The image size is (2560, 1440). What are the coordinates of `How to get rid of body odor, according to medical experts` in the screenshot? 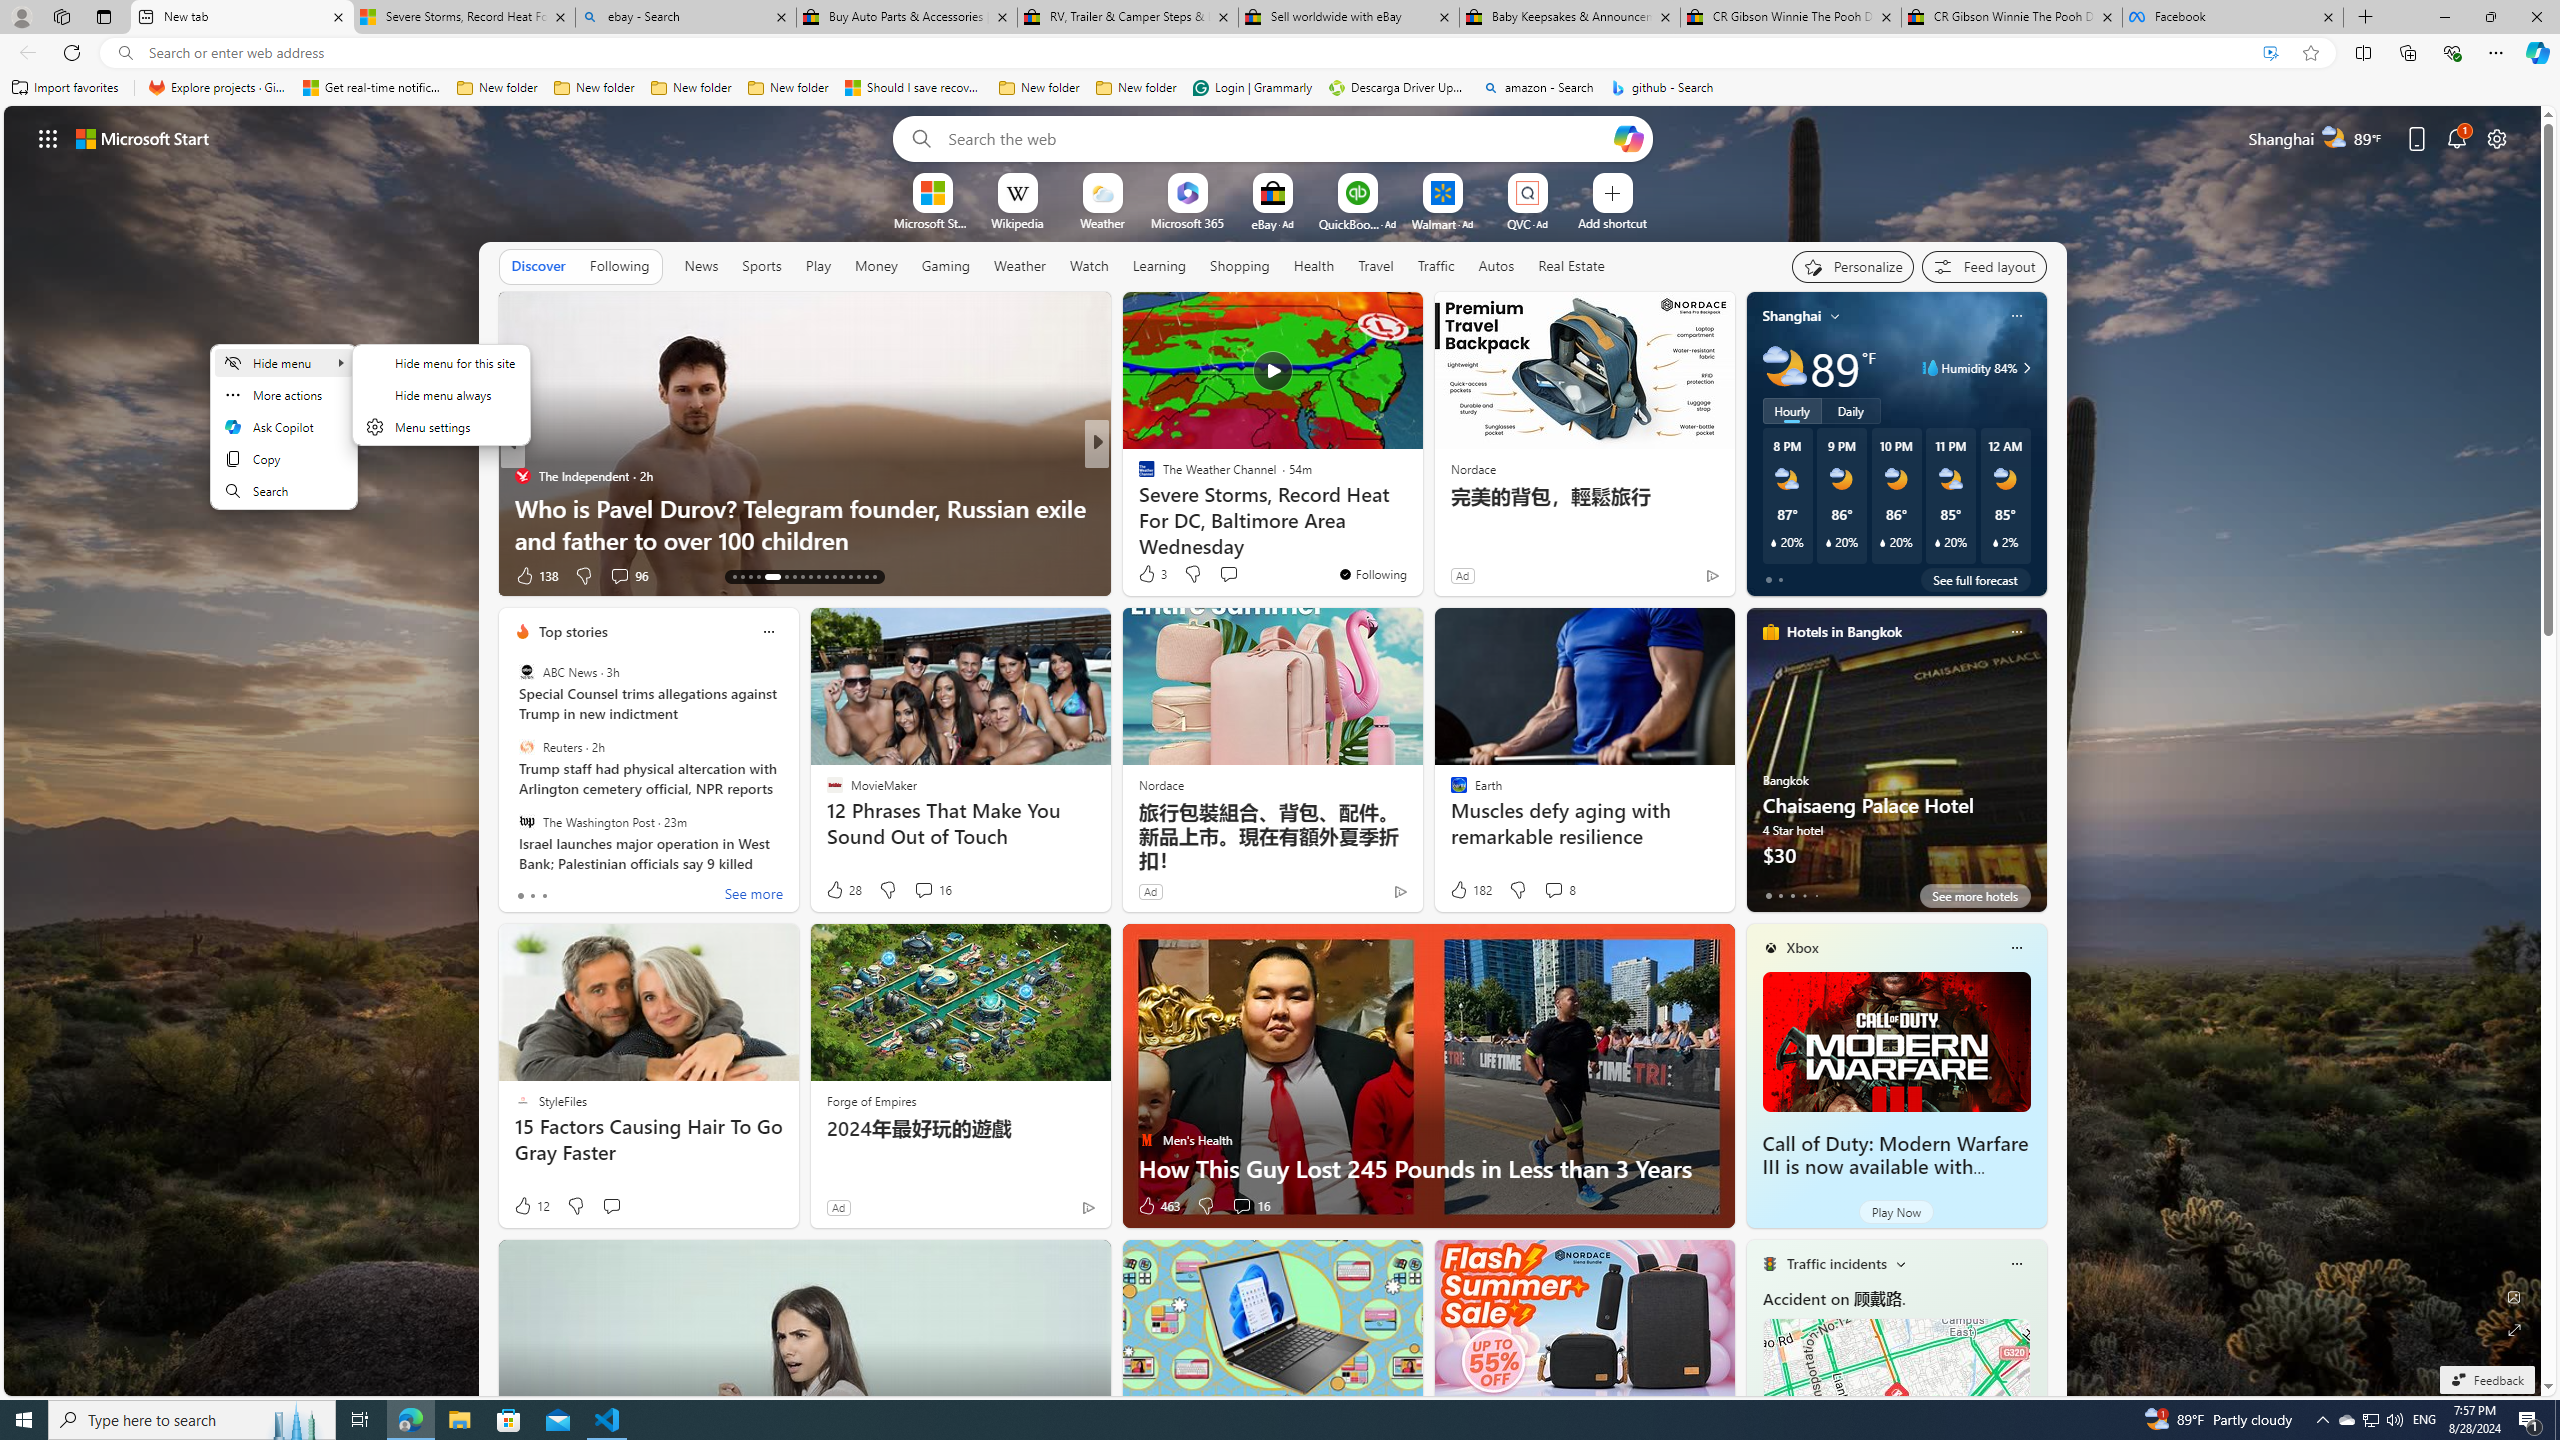 It's located at (1419, 524).